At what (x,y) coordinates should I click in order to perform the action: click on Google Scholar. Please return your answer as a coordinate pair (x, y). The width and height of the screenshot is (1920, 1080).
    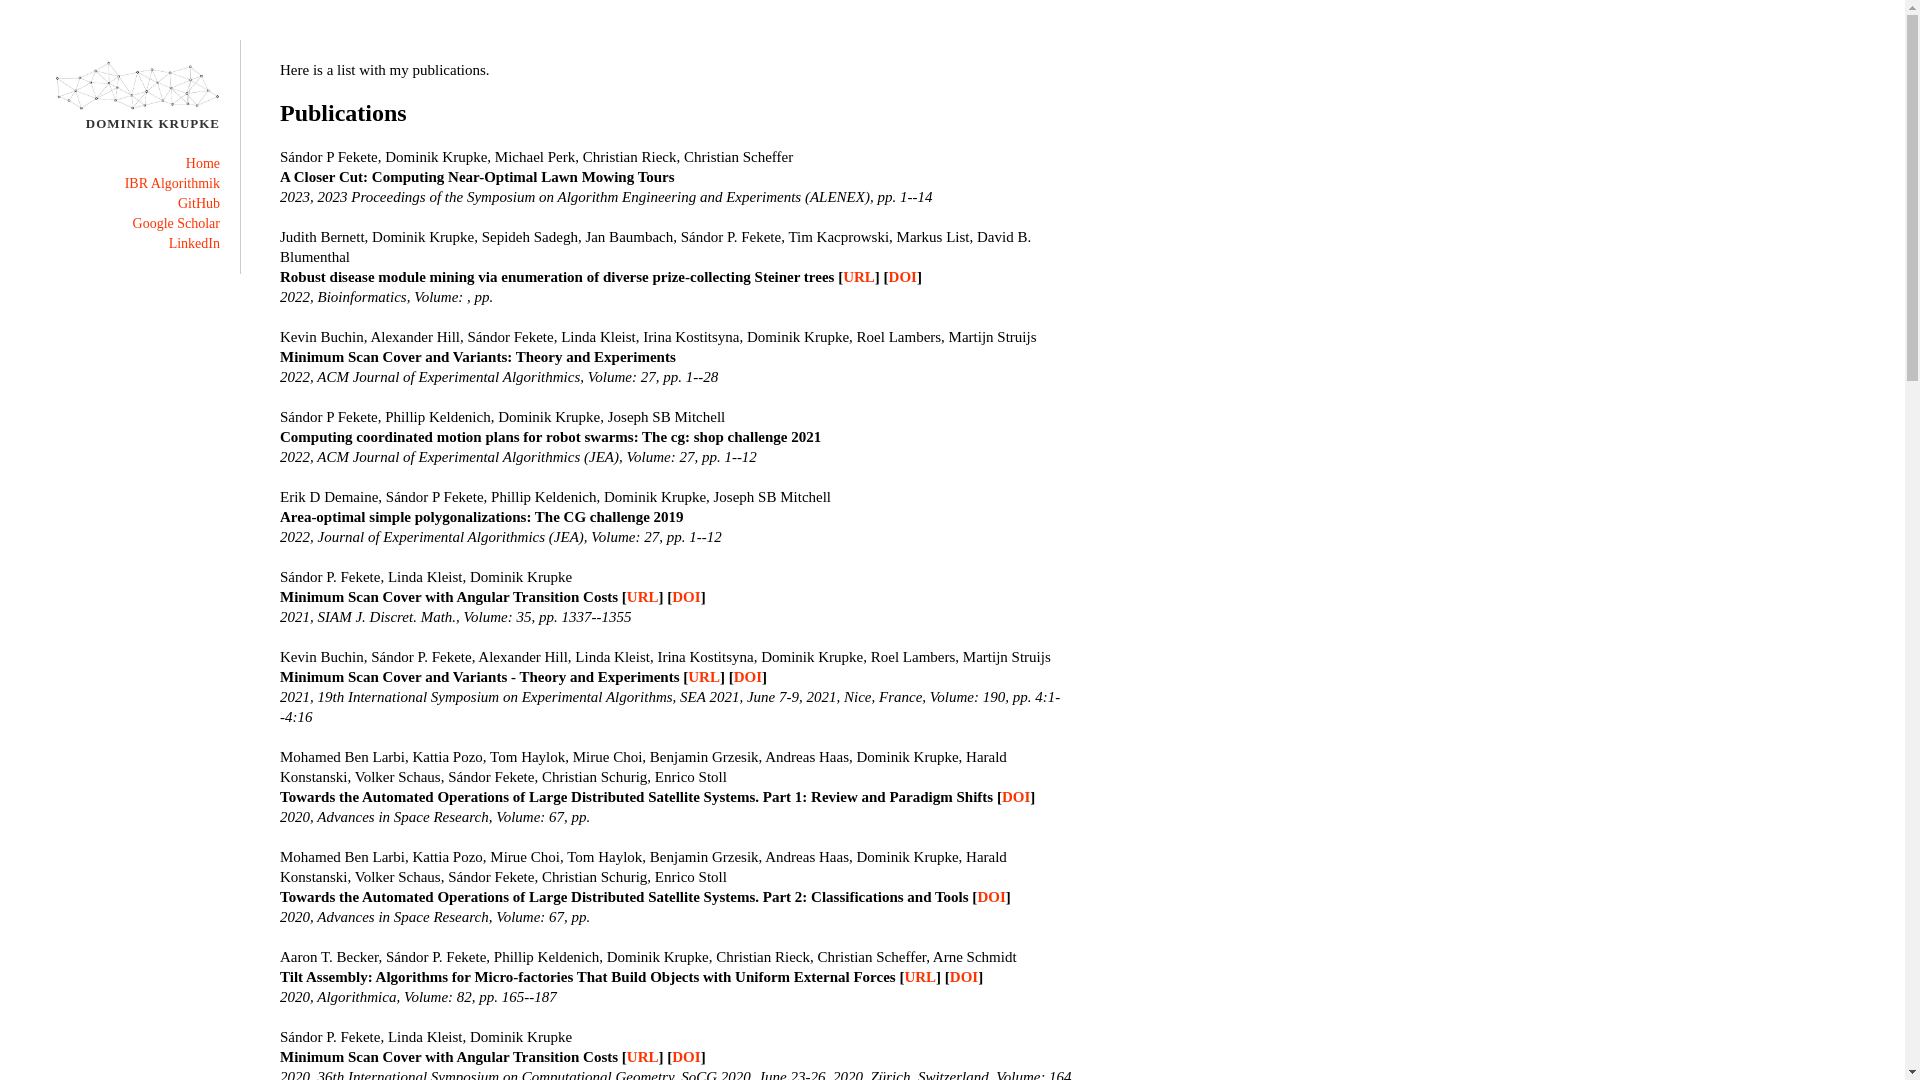
    Looking at the image, I should click on (176, 224).